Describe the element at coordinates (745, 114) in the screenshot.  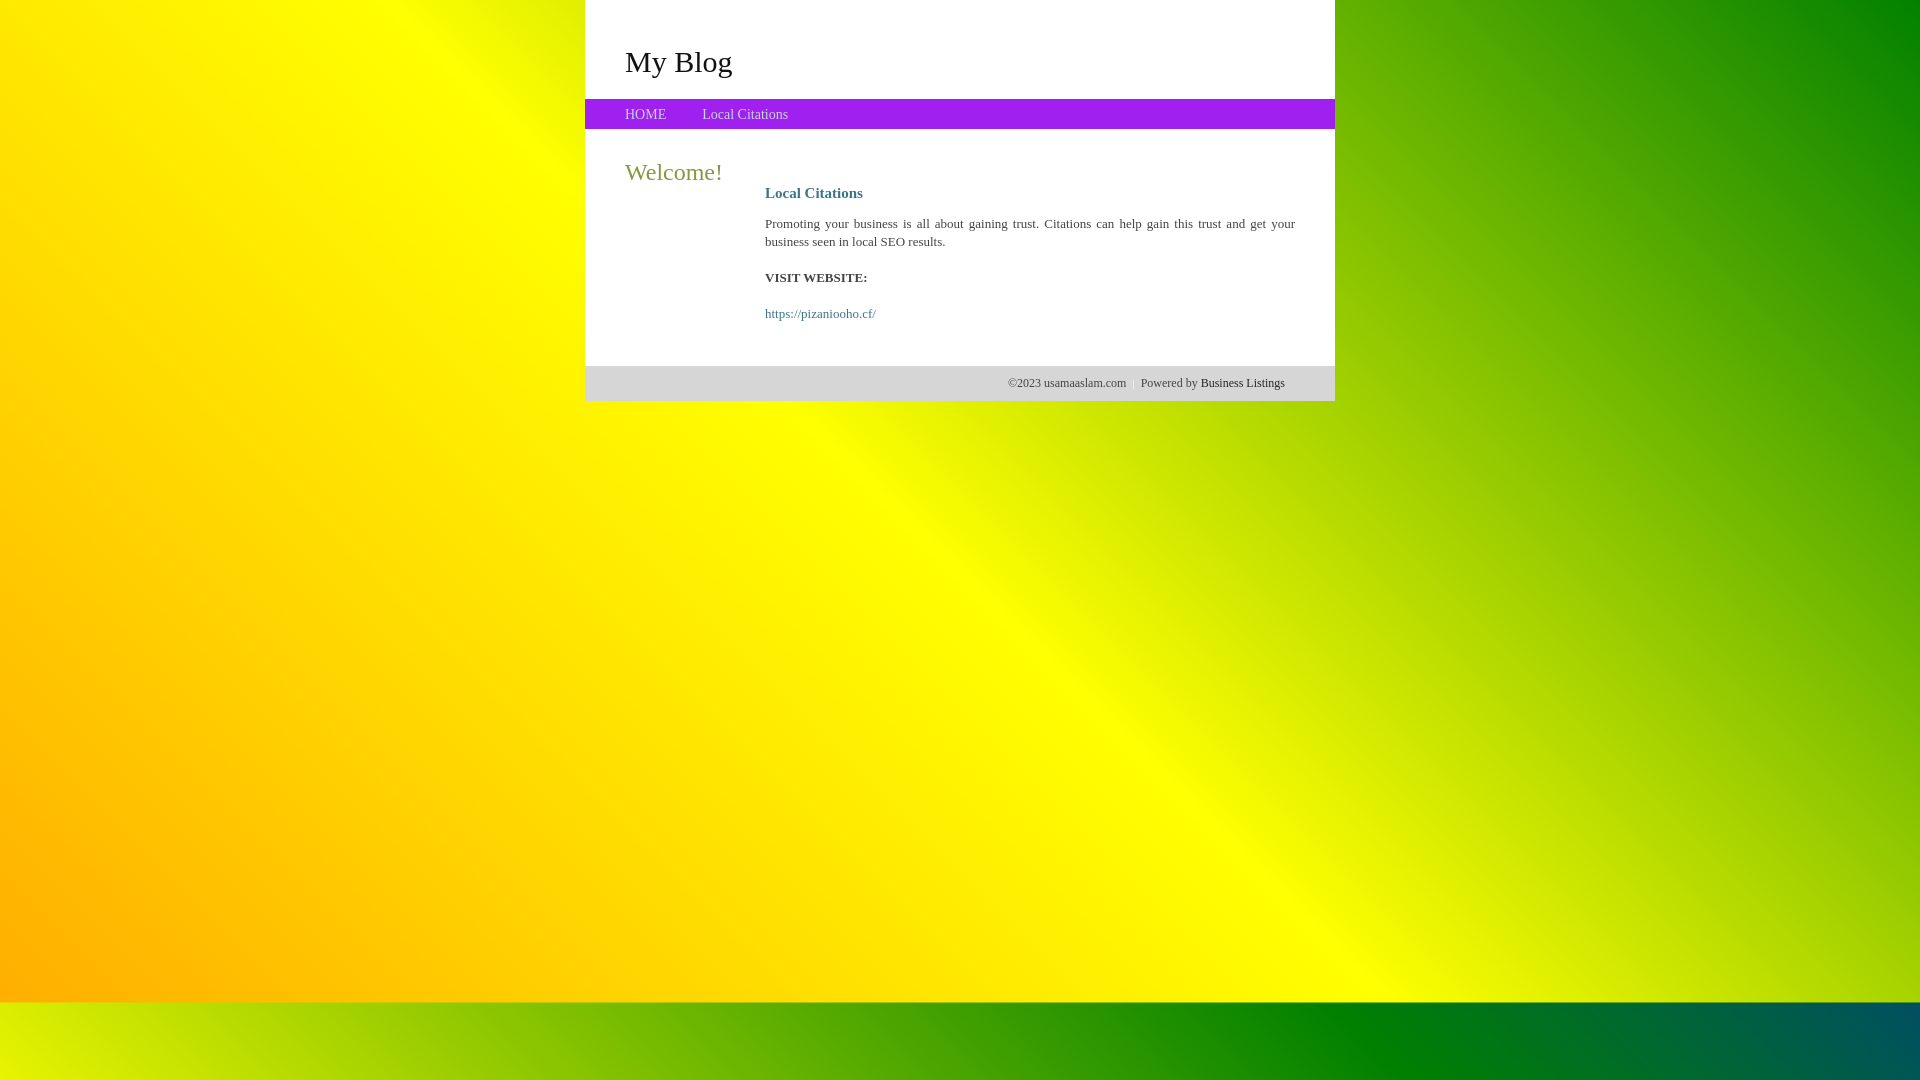
I see `Local Citations` at that location.